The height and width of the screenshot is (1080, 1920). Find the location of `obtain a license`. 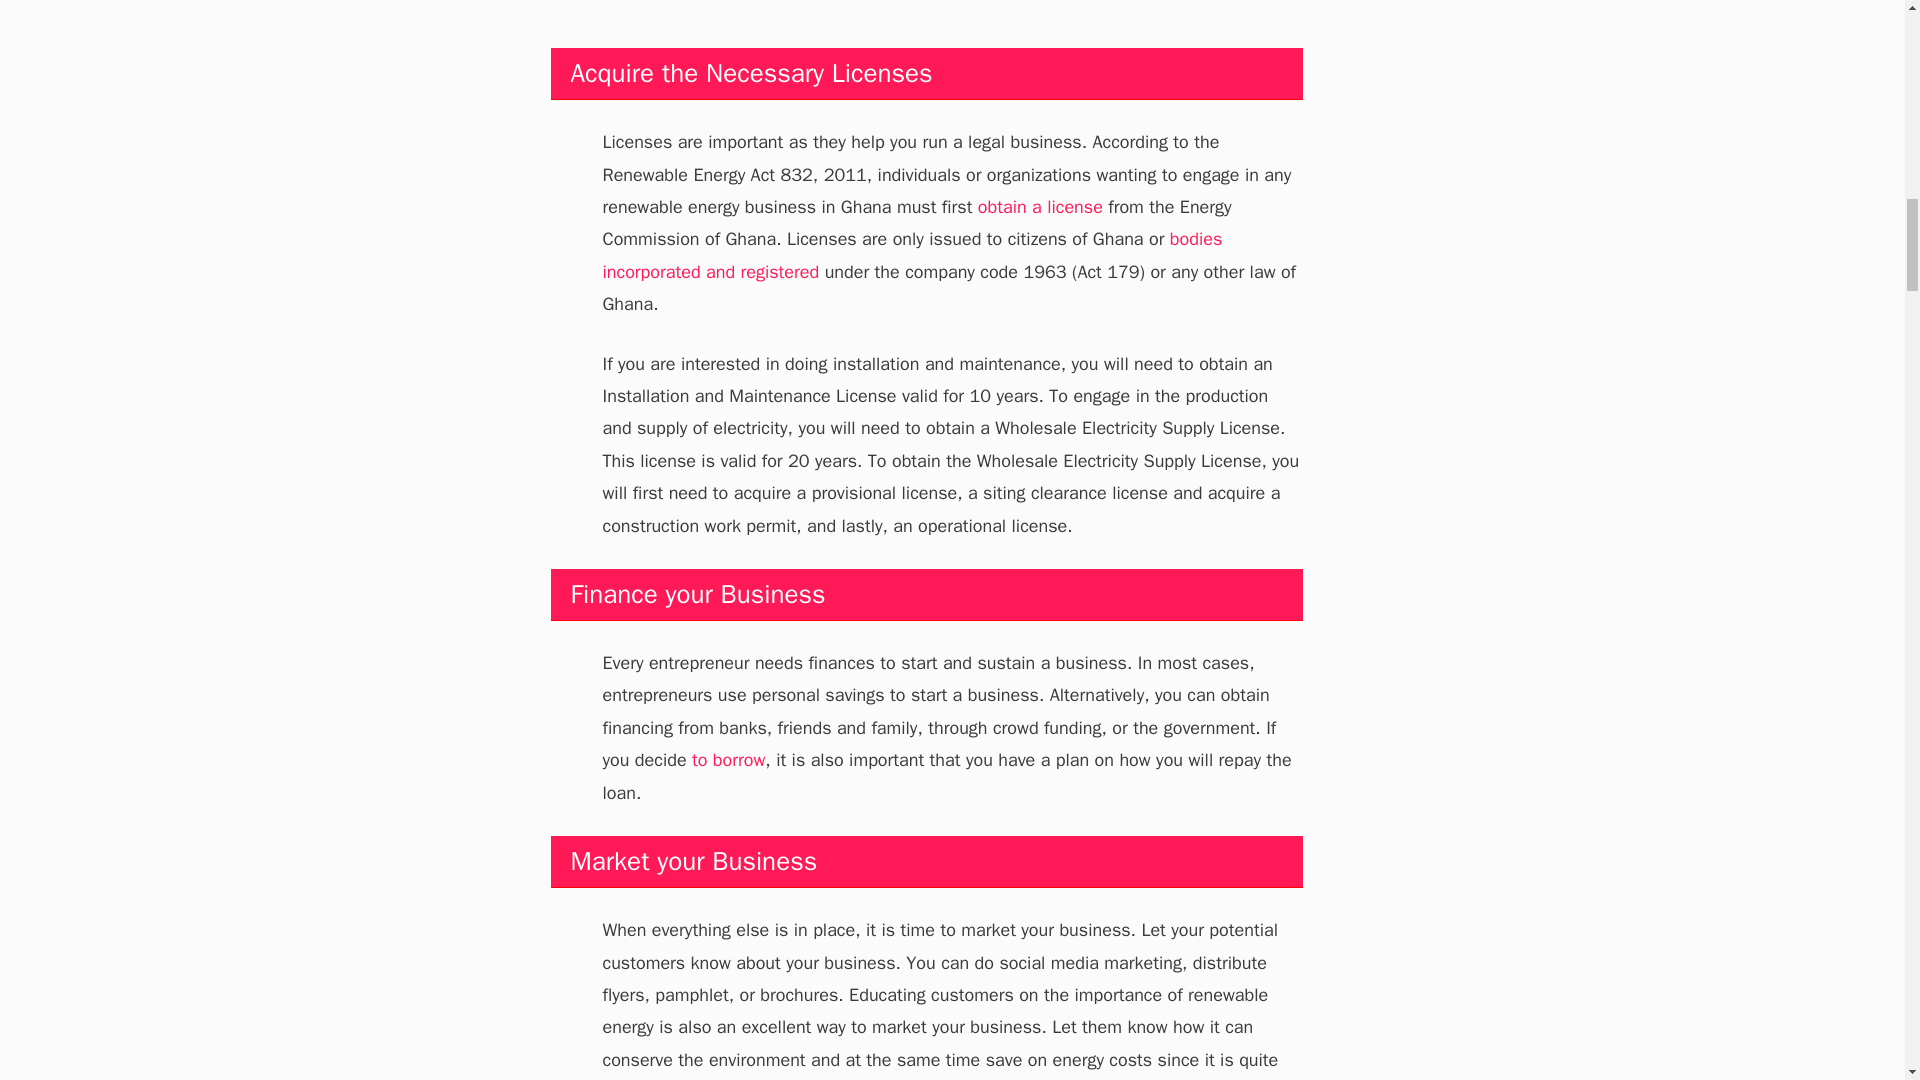

obtain a license is located at coordinates (1040, 206).